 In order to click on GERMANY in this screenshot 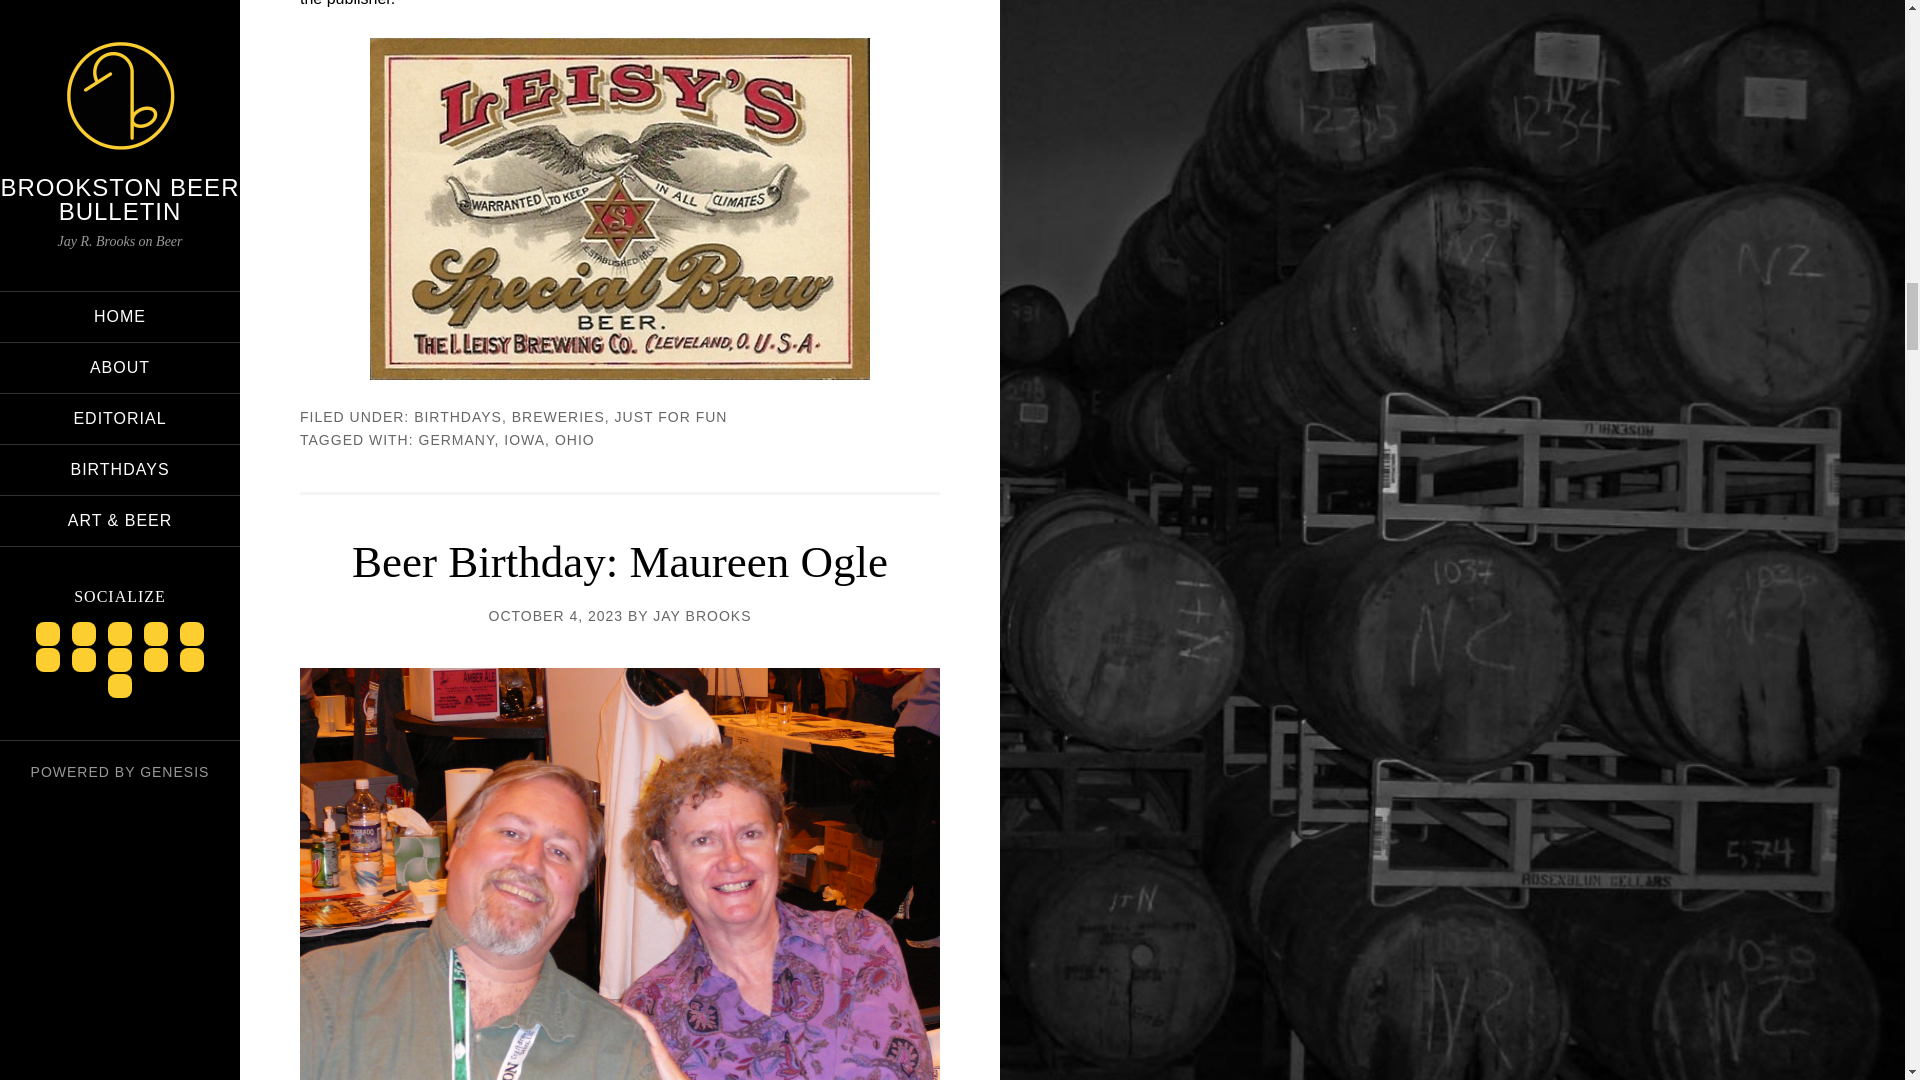, I will do `click(456, 440)`.